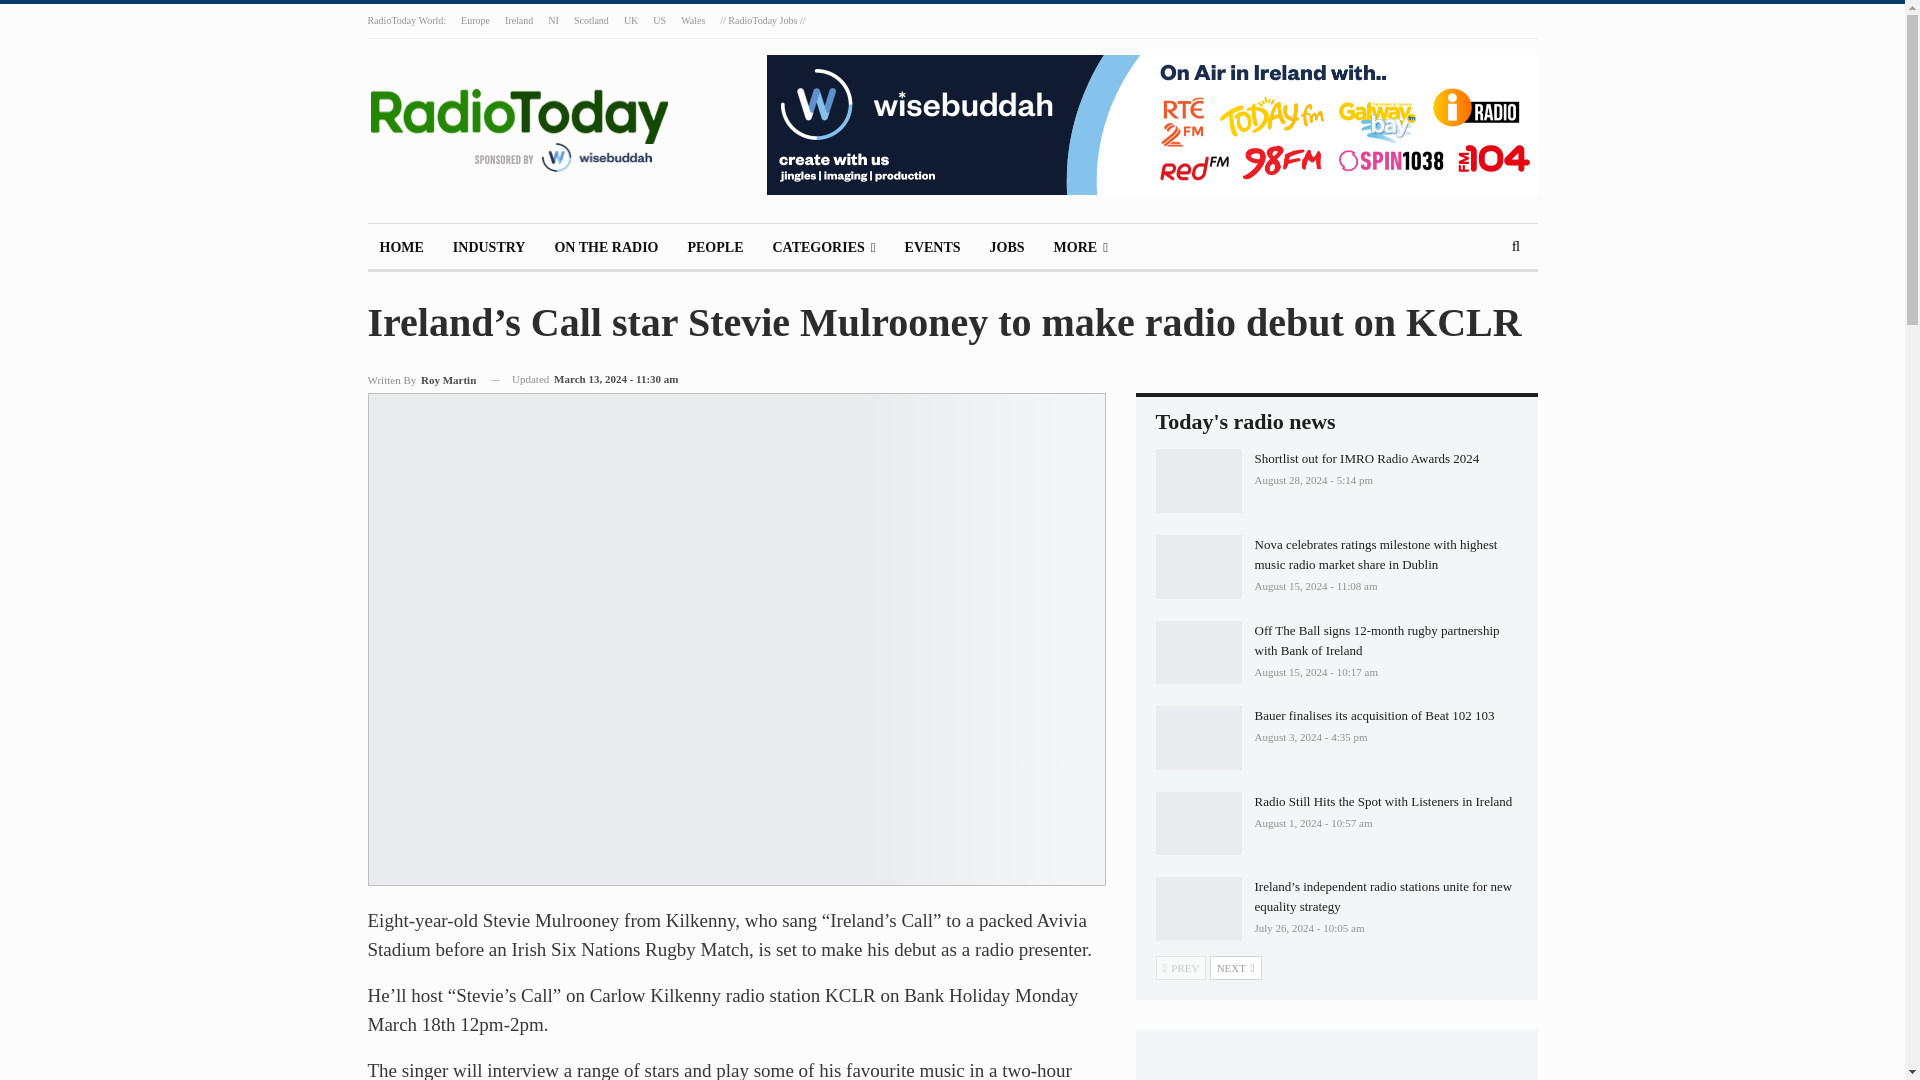  I want to click on Written By Roy Martin, so click(422, 380).